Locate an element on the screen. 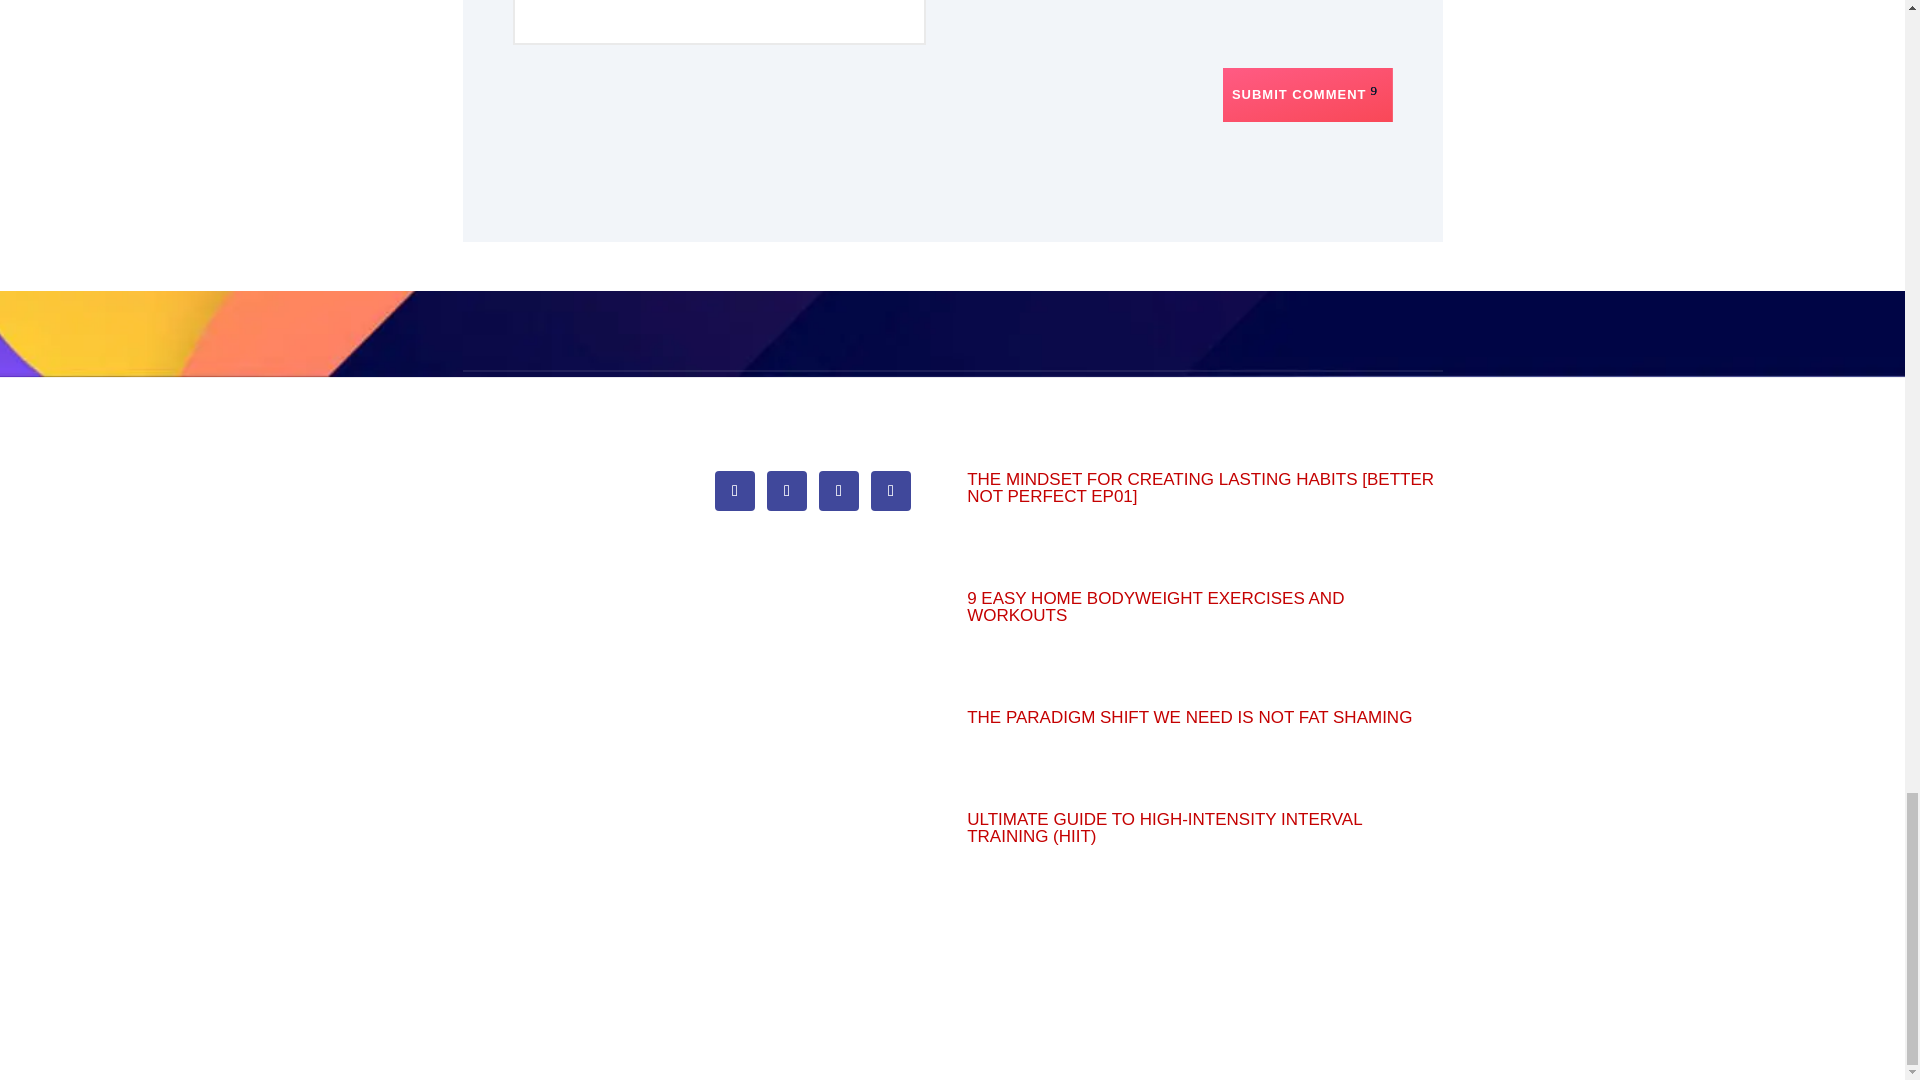 Image resolution: width=1920 pixels, height=1080 pixels. Follow on Youtube is located at coordinates (890, 490).